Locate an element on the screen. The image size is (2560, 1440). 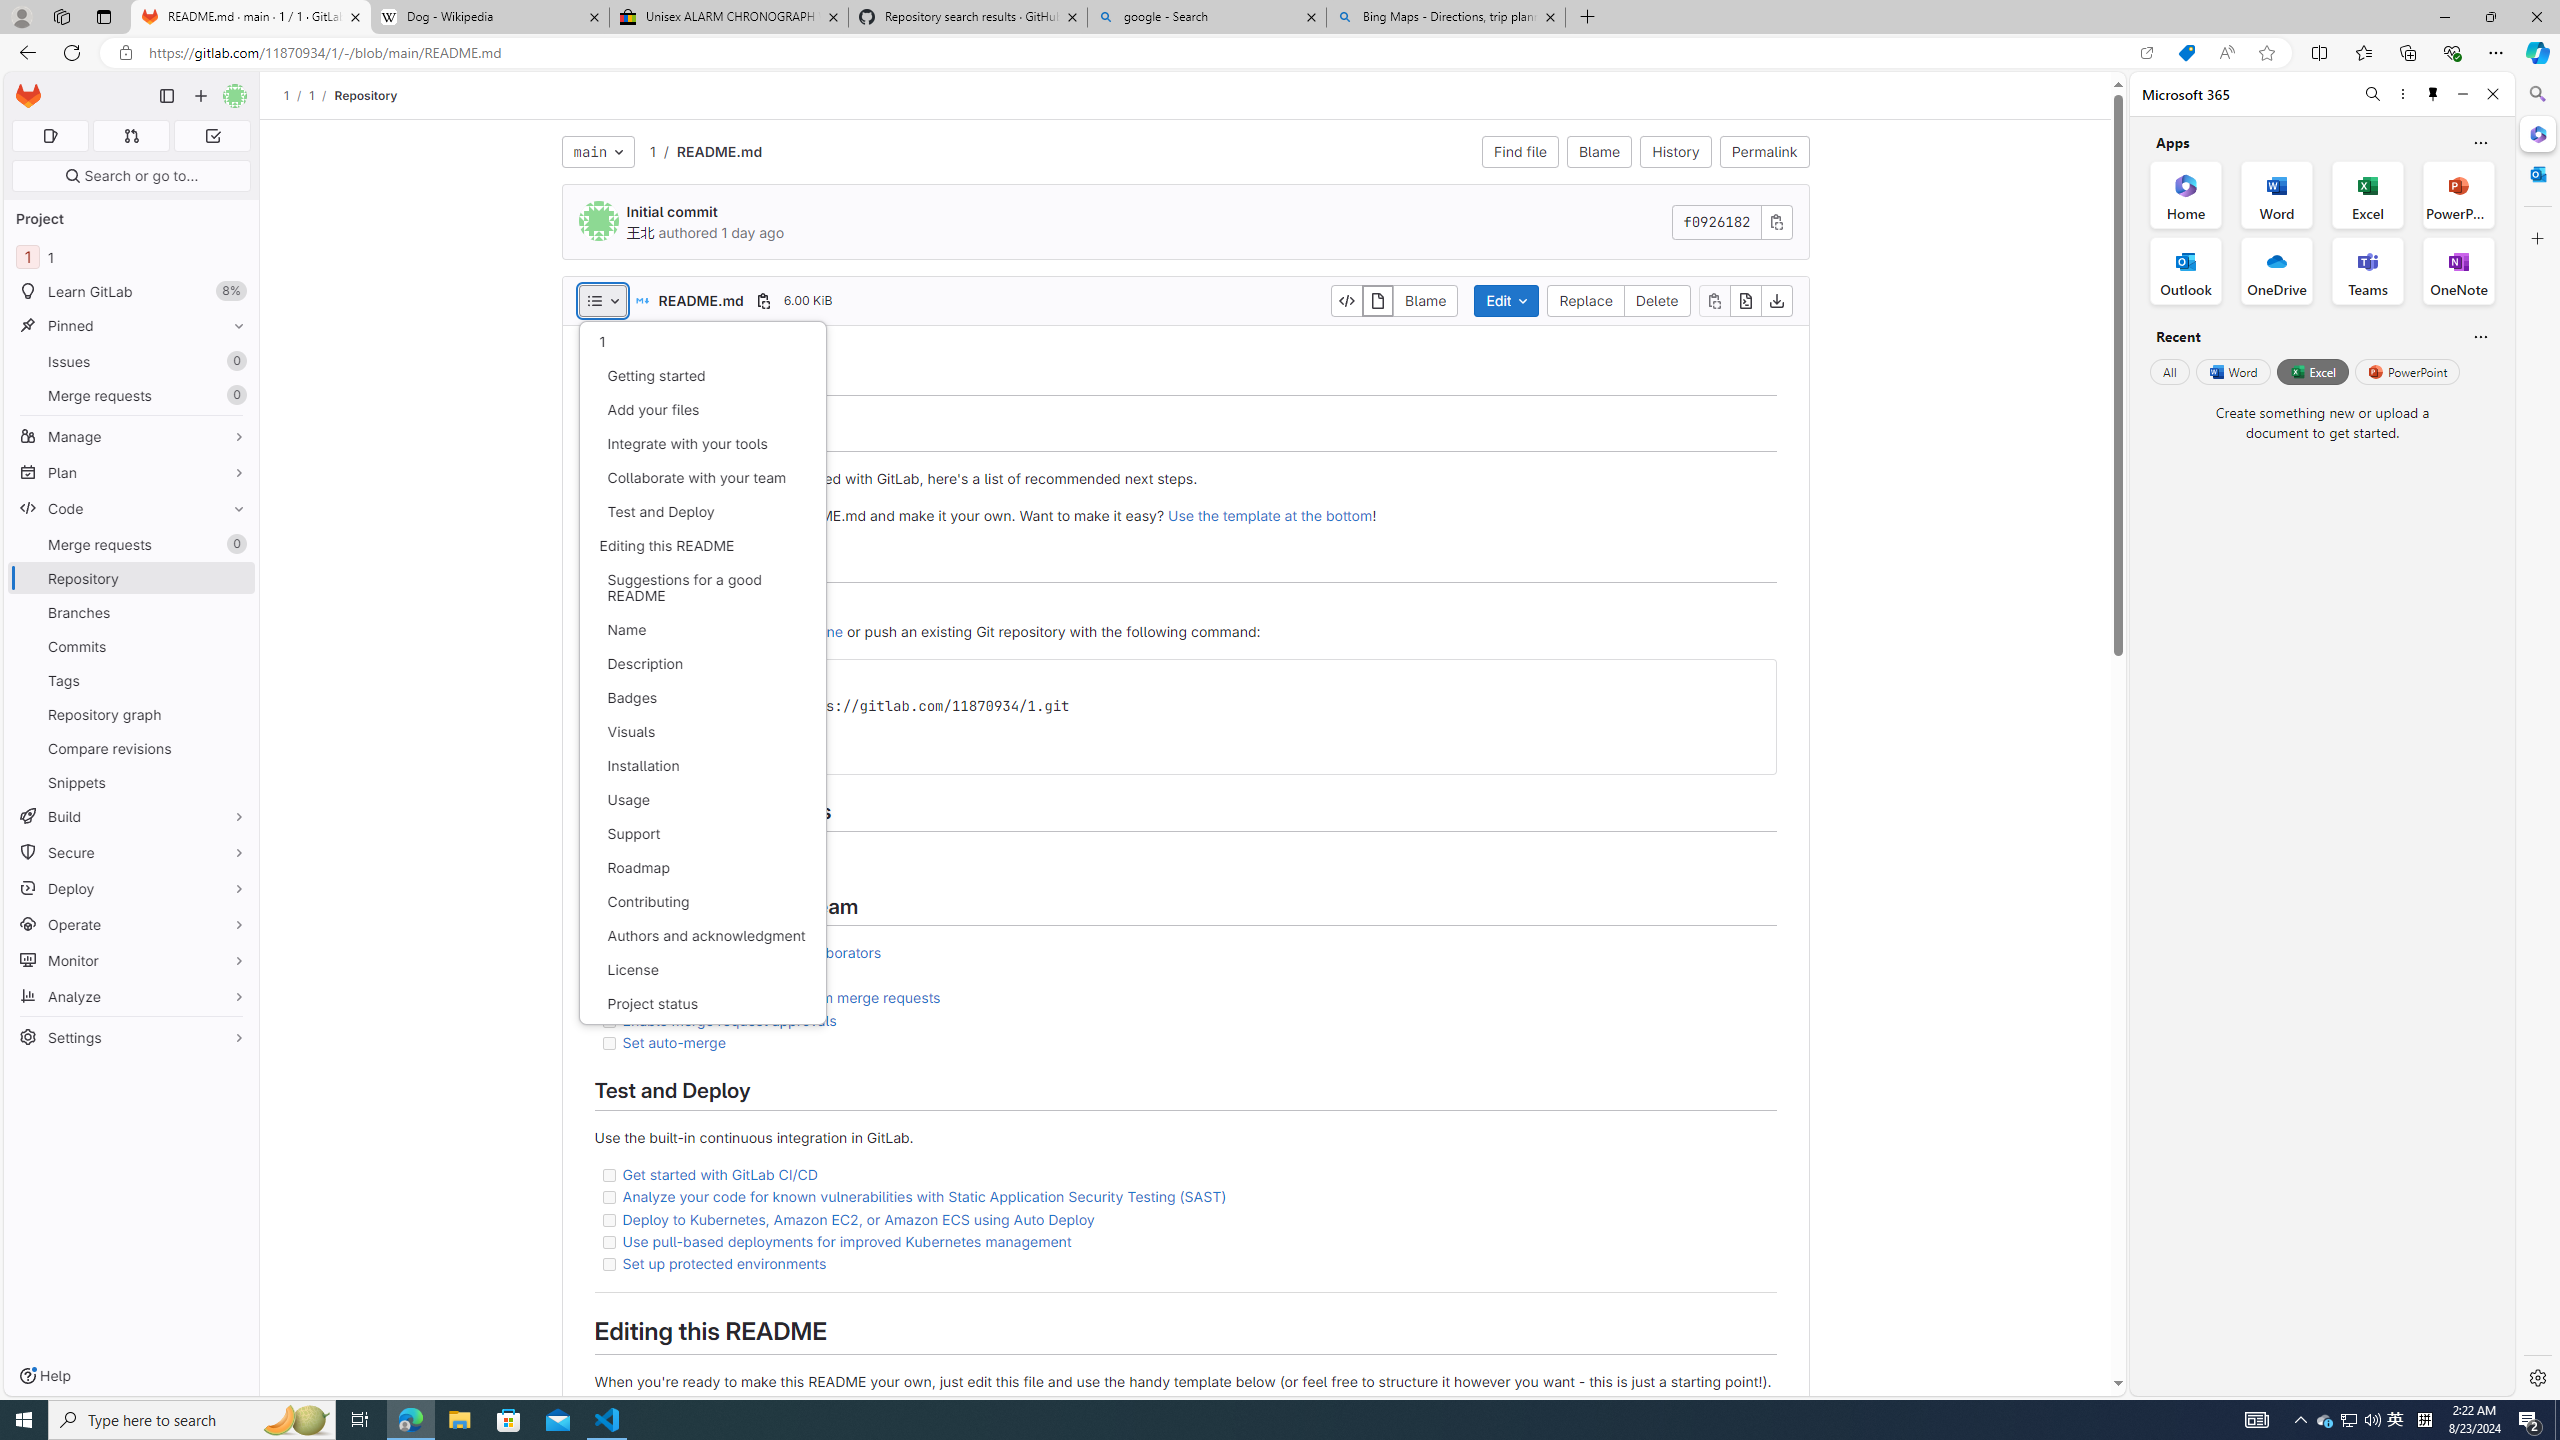
Display source is located at coordinates (1348, 300).